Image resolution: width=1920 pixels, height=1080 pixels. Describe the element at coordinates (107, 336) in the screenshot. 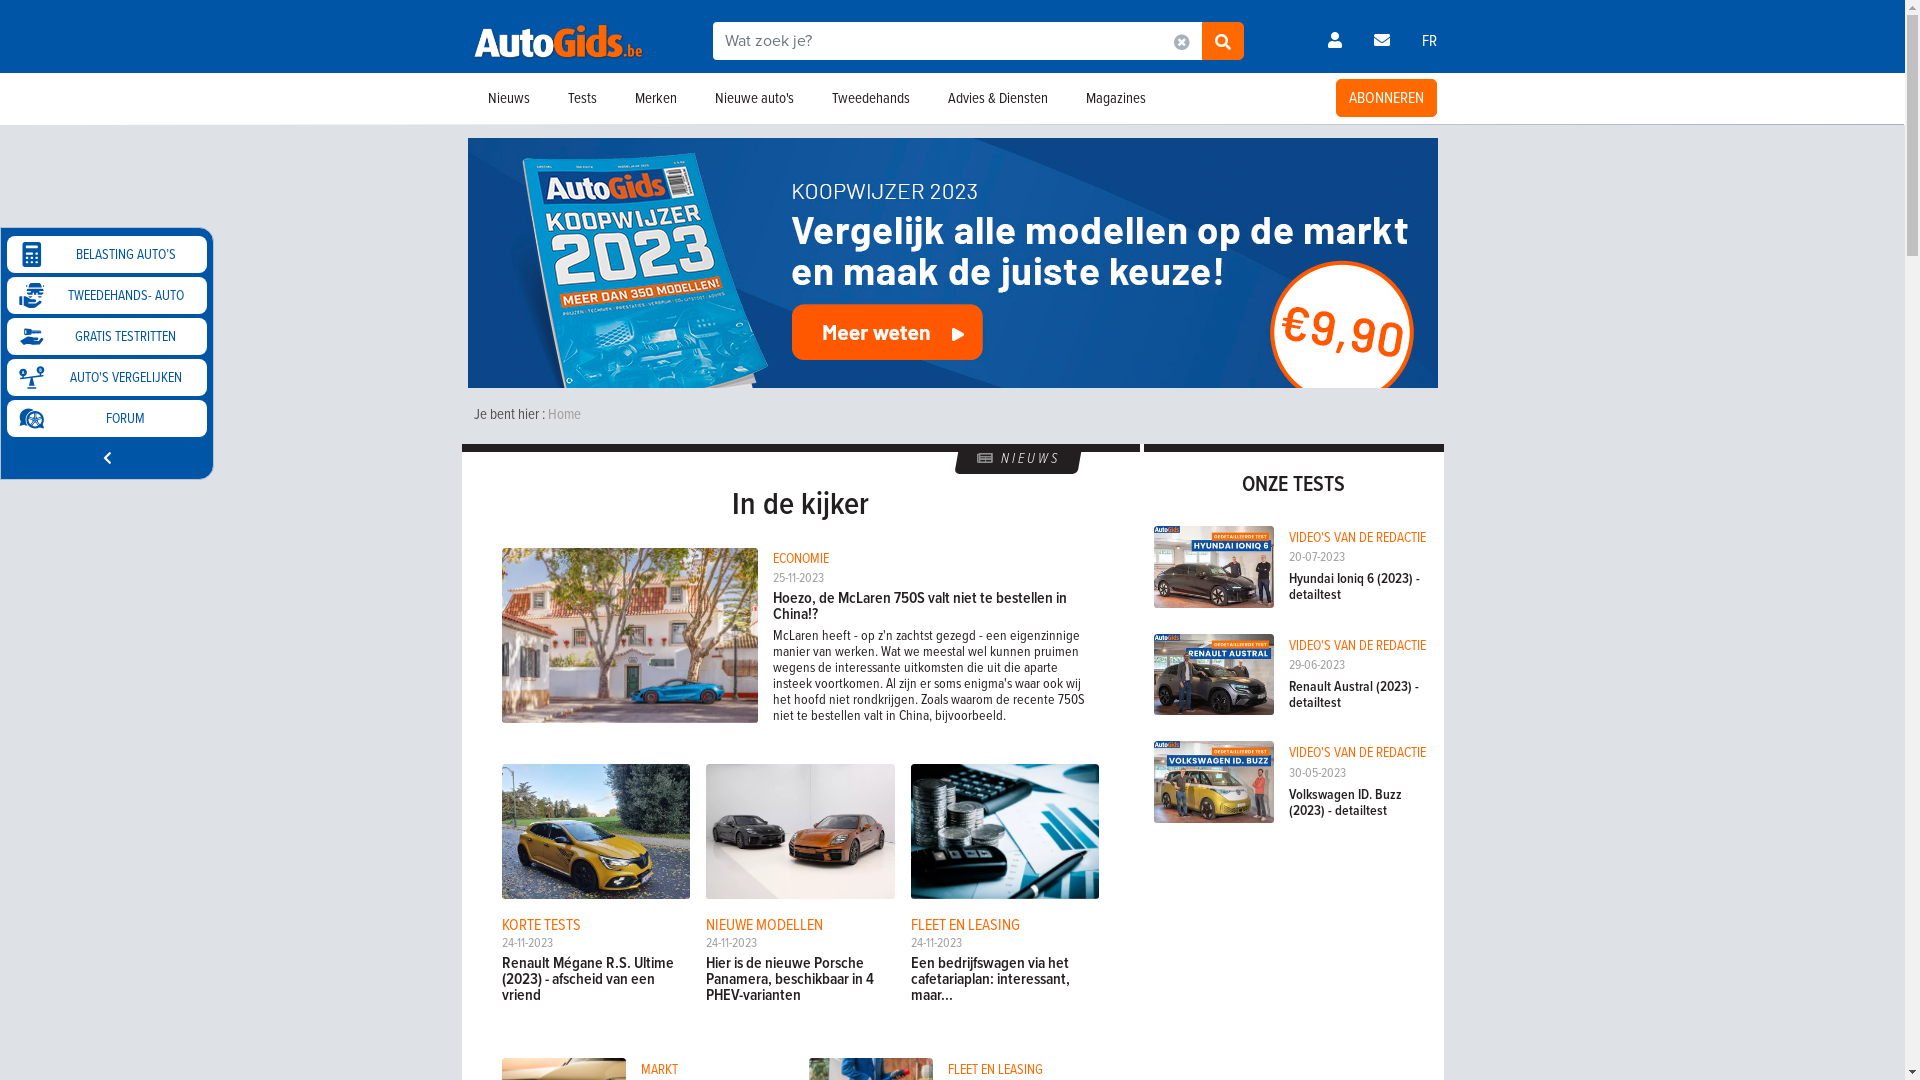

I see `GRATIS TESTRITTEN` at that location.